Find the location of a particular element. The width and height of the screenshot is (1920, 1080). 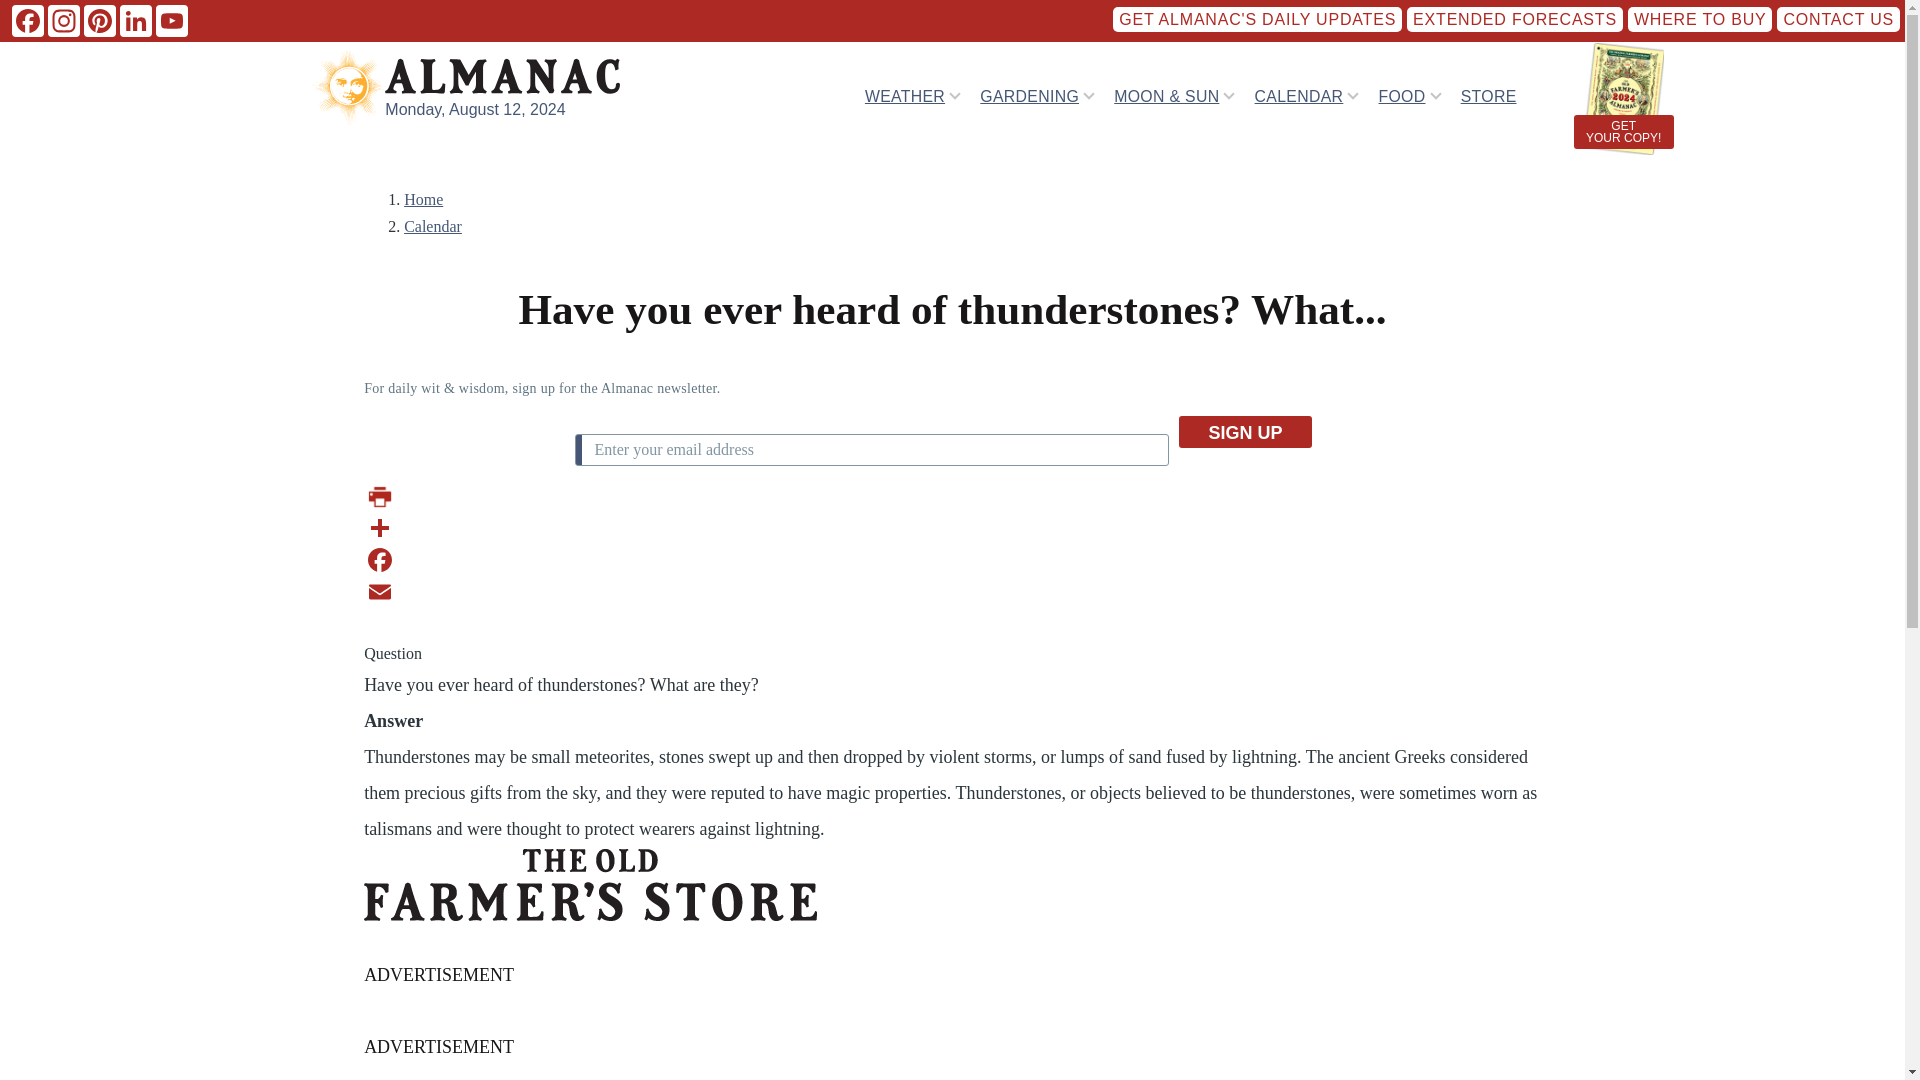

Pinterest is located at coordinates (100, 20).